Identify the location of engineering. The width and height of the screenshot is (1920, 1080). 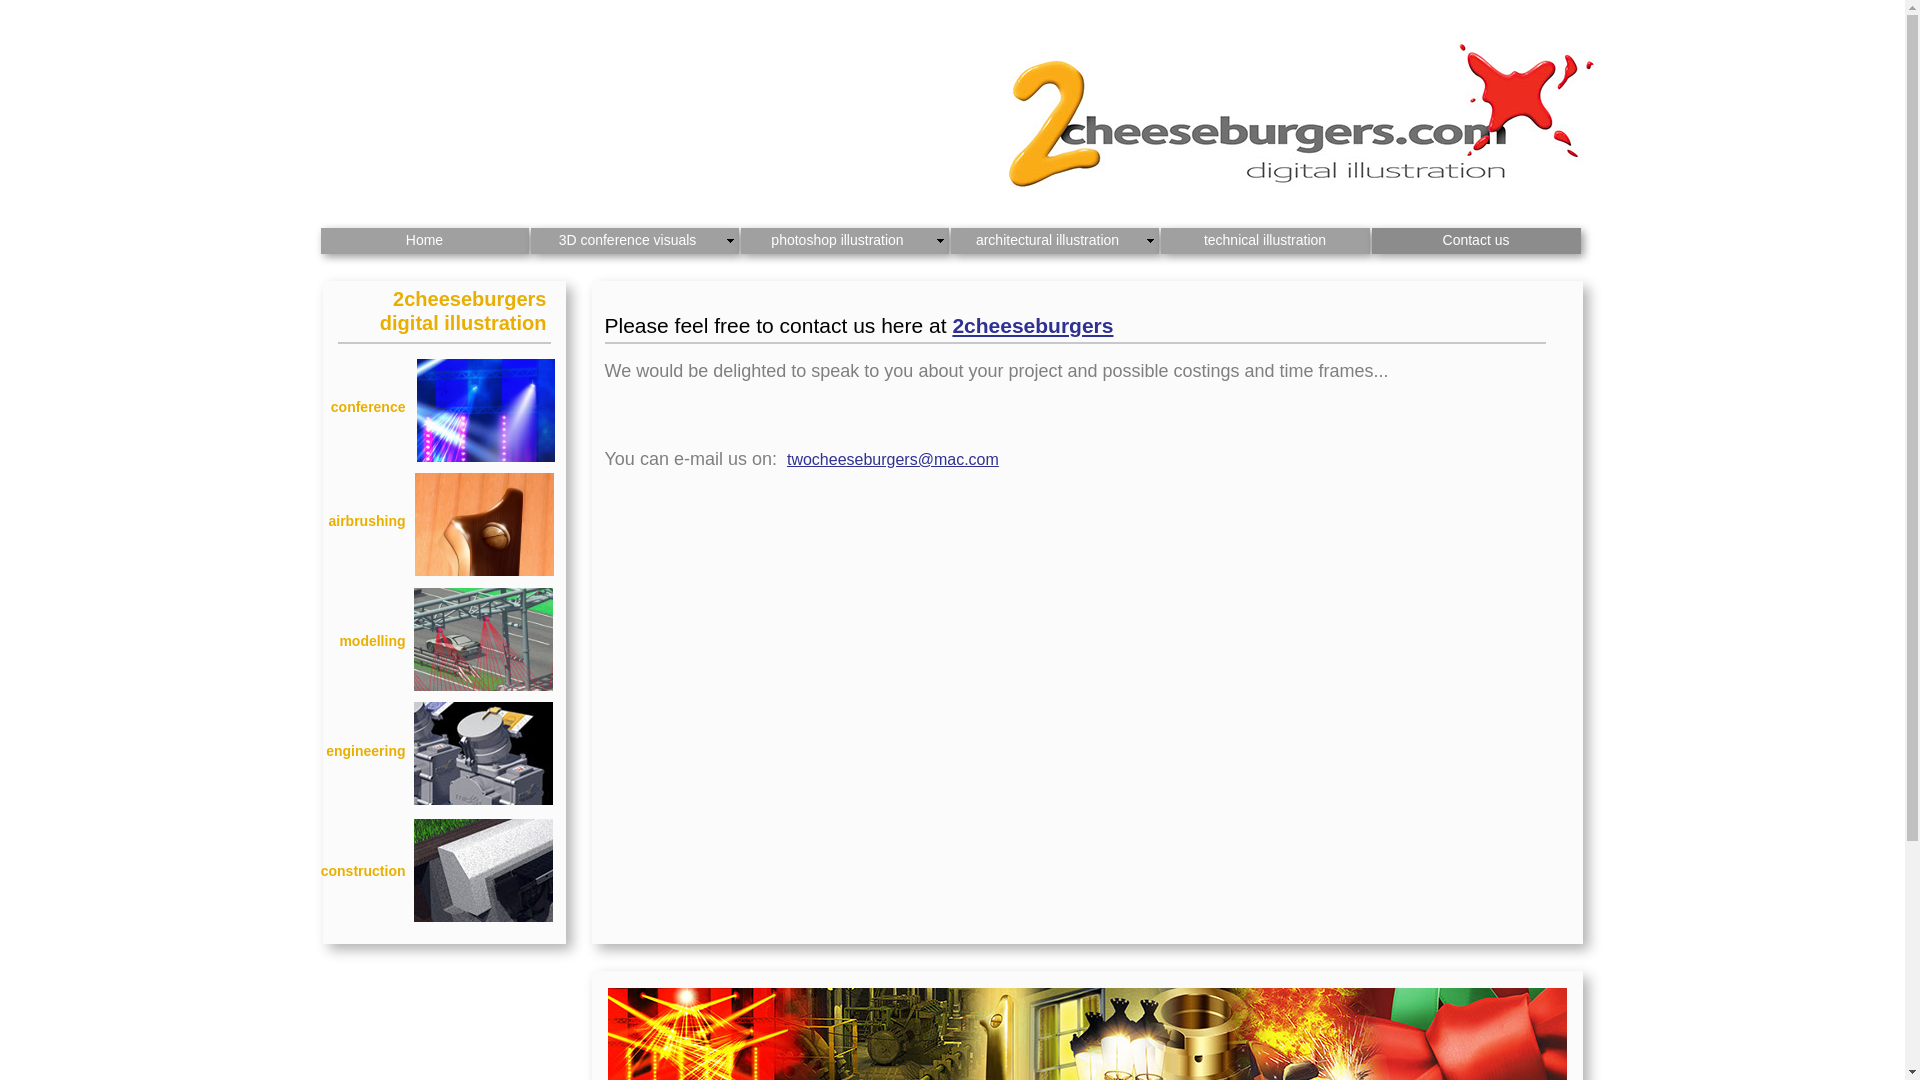
(357, 762).